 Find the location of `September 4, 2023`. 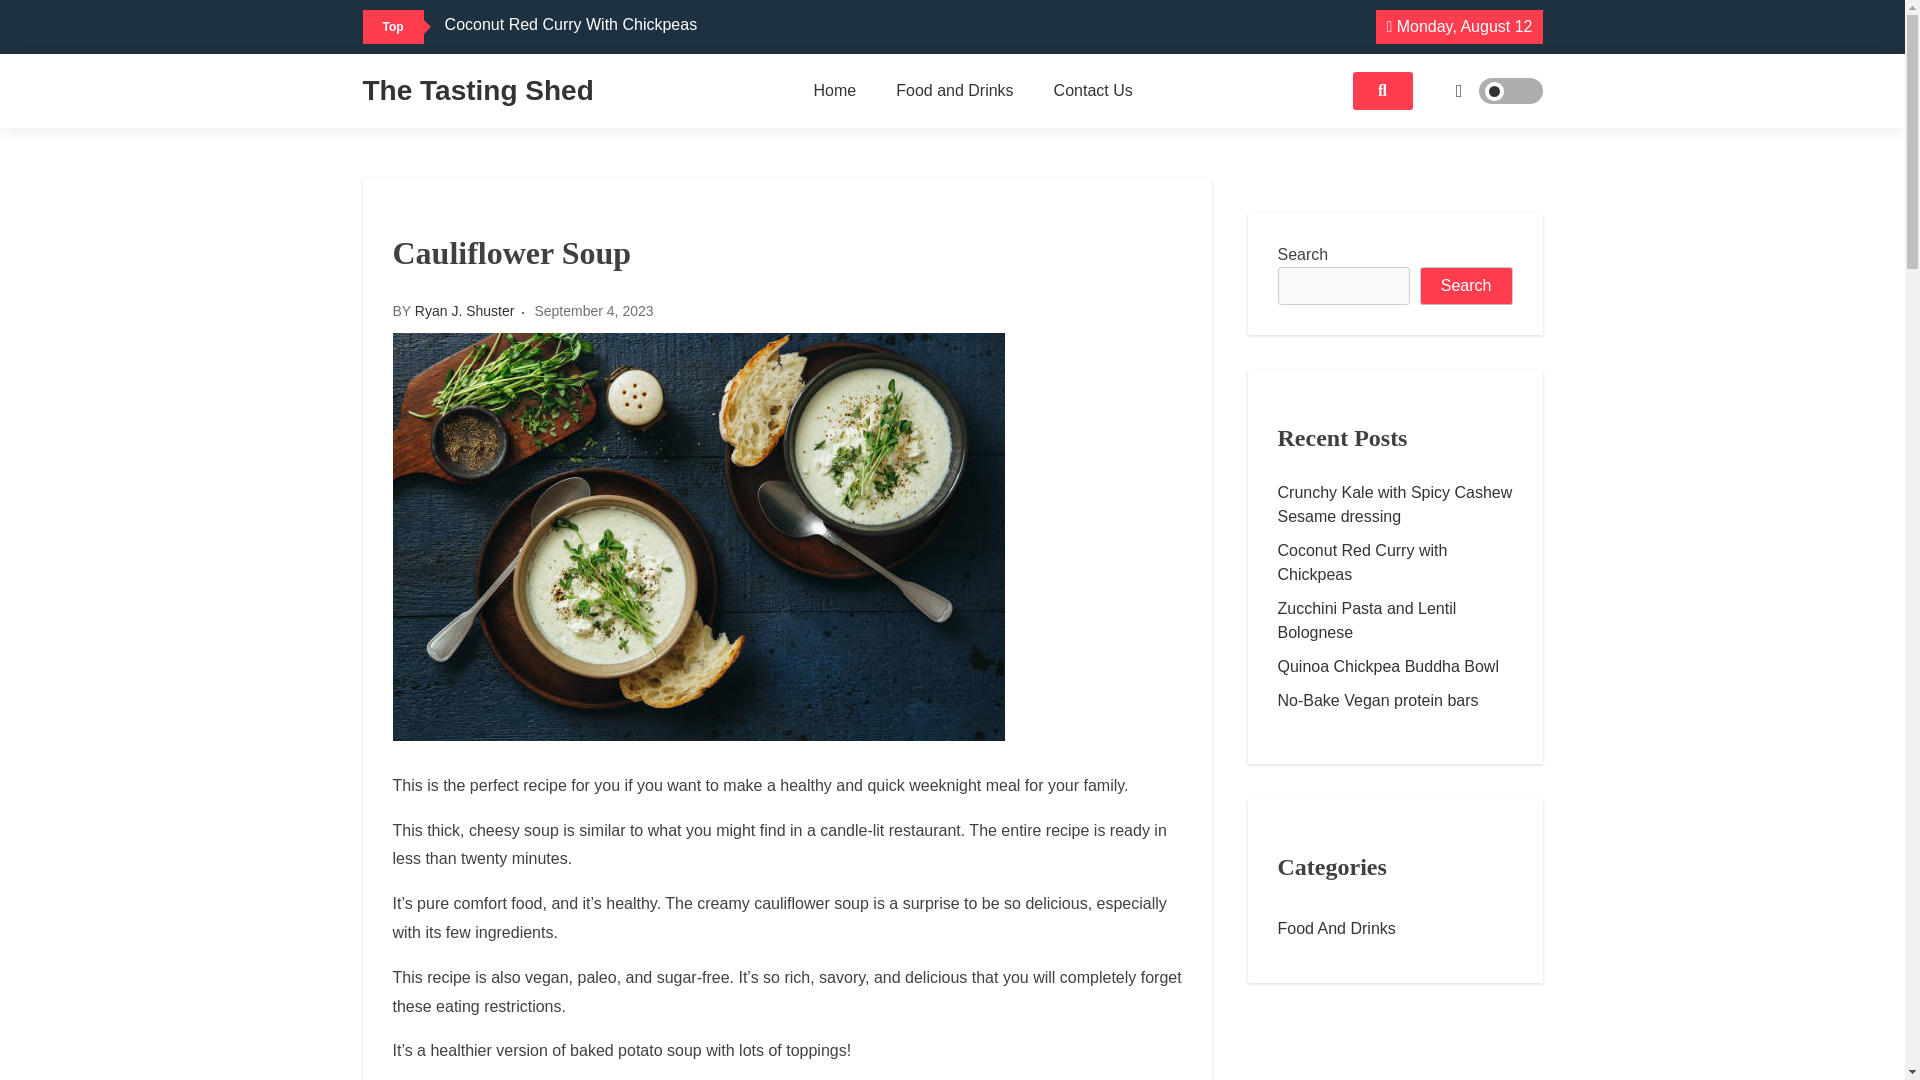

September 4, 2023 is located at coordinates (592, 310).